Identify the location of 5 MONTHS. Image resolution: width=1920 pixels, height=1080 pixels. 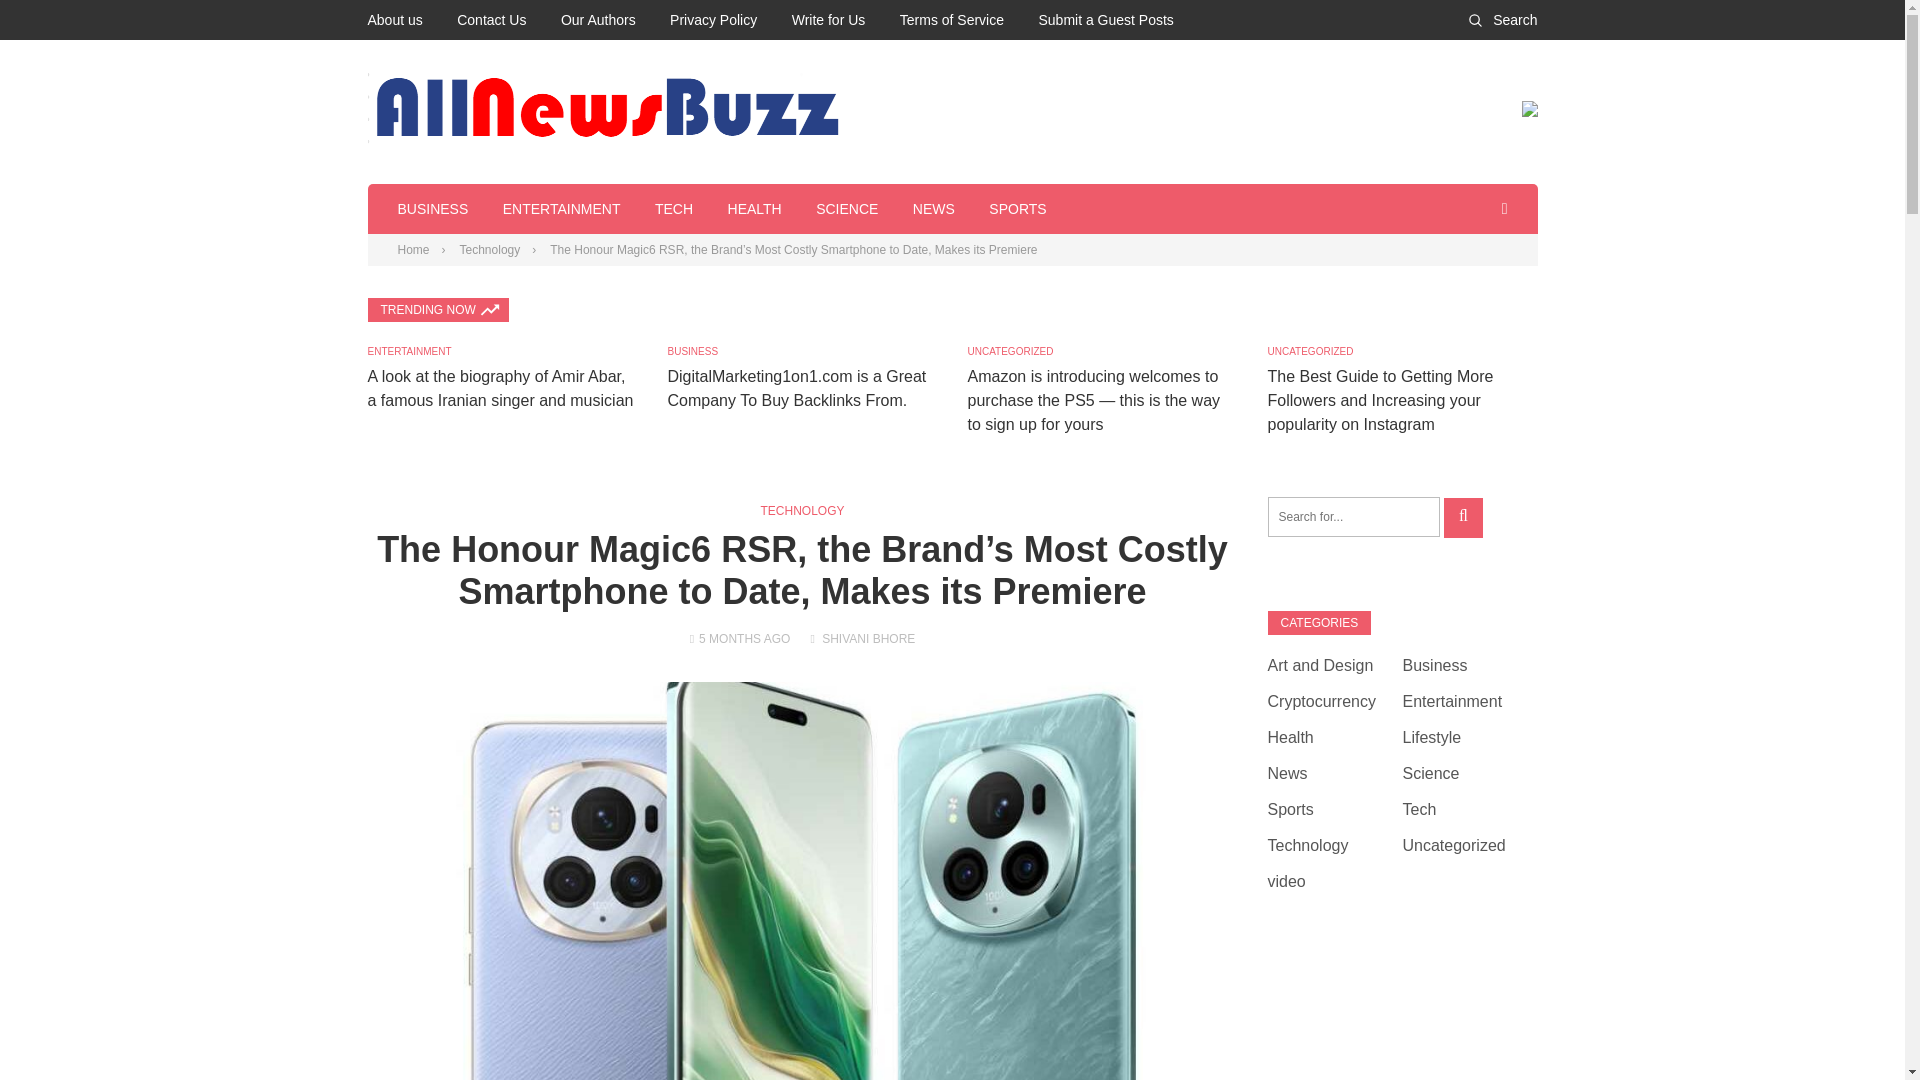
(729, 638).